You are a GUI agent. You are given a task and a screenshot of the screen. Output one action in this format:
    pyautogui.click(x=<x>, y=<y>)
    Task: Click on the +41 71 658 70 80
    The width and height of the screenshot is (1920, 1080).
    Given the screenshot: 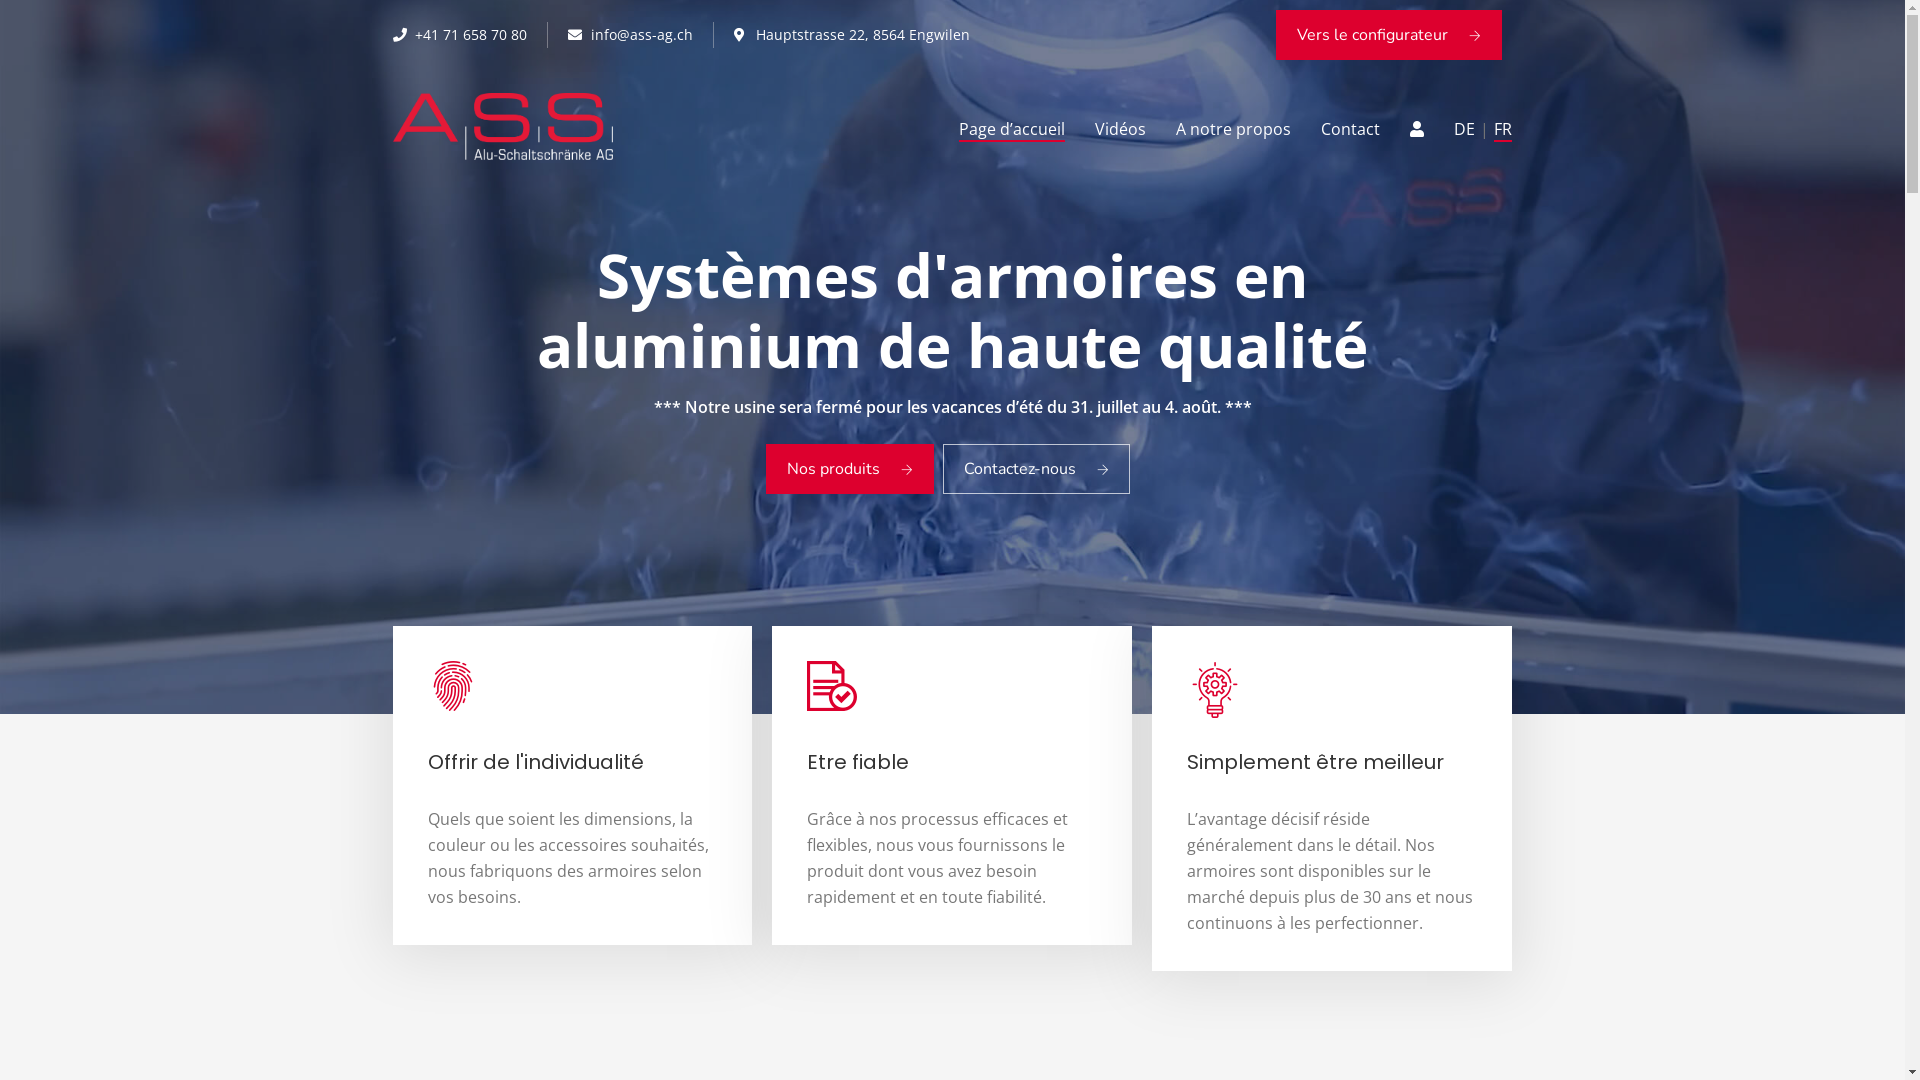 What is the action you would take?
    pyautogui.click(x=460, y=35)
    